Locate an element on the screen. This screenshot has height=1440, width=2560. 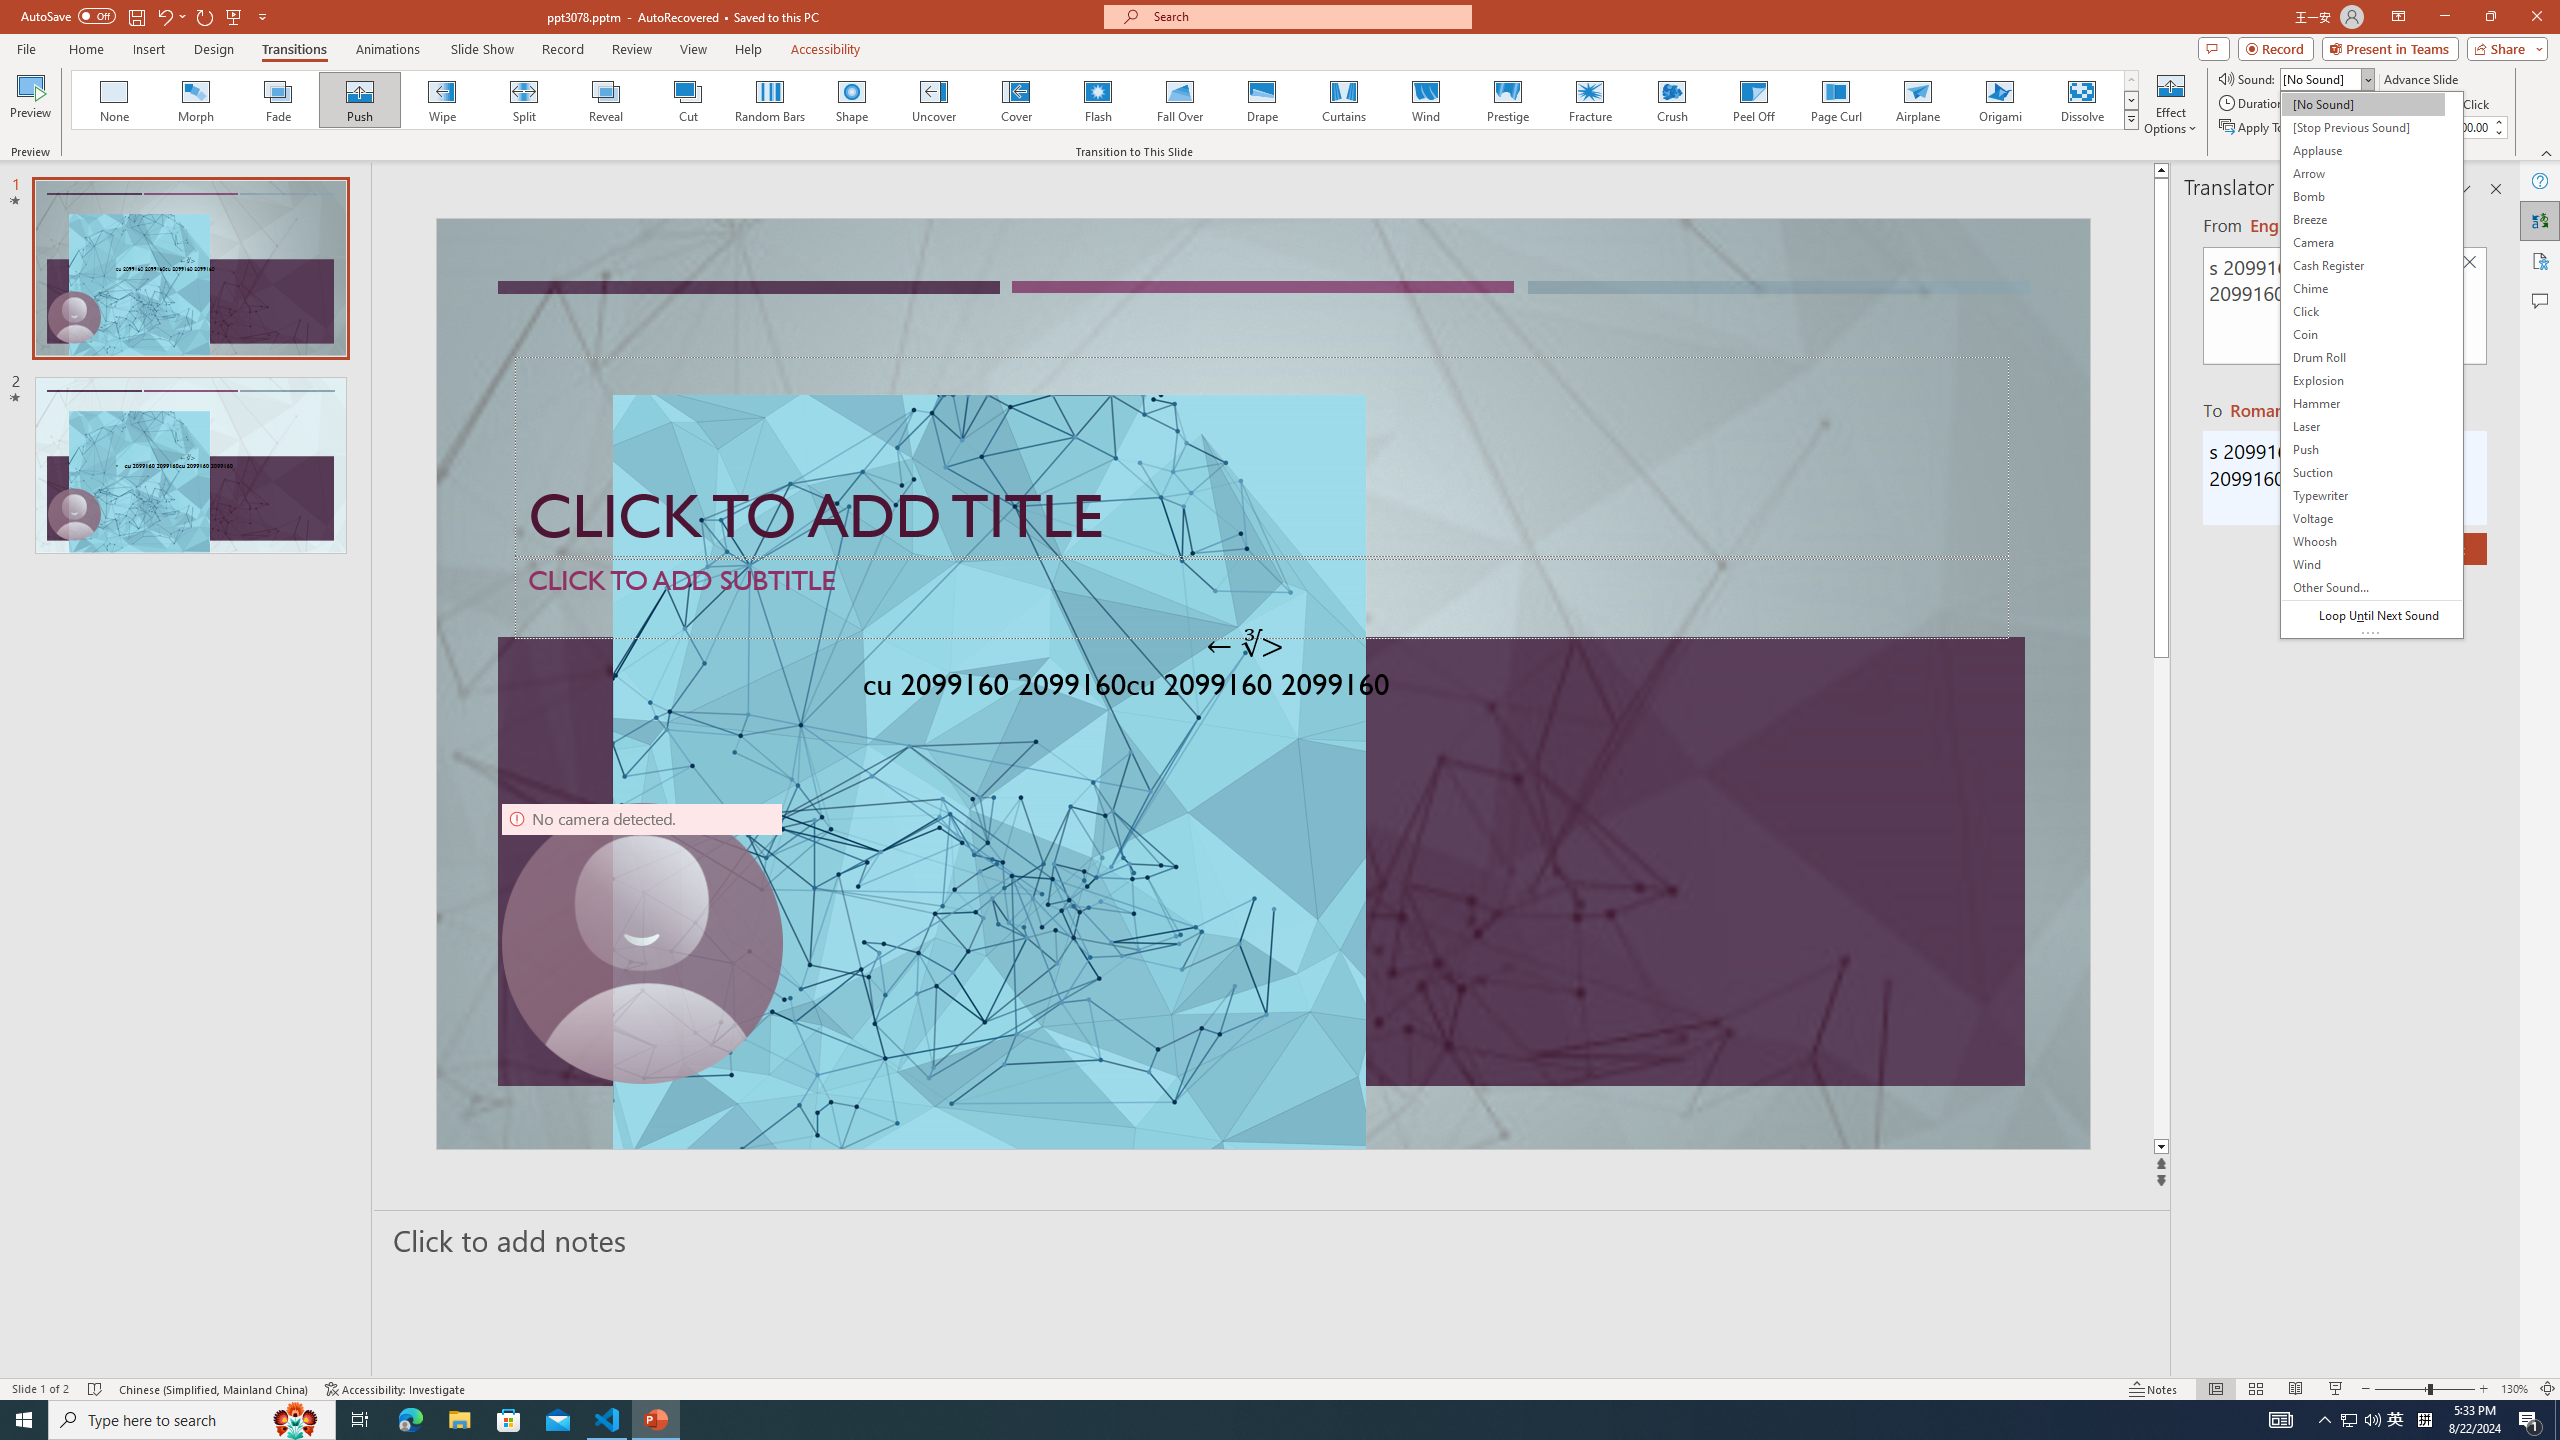
Sound is located at coordinates (2328, 78).